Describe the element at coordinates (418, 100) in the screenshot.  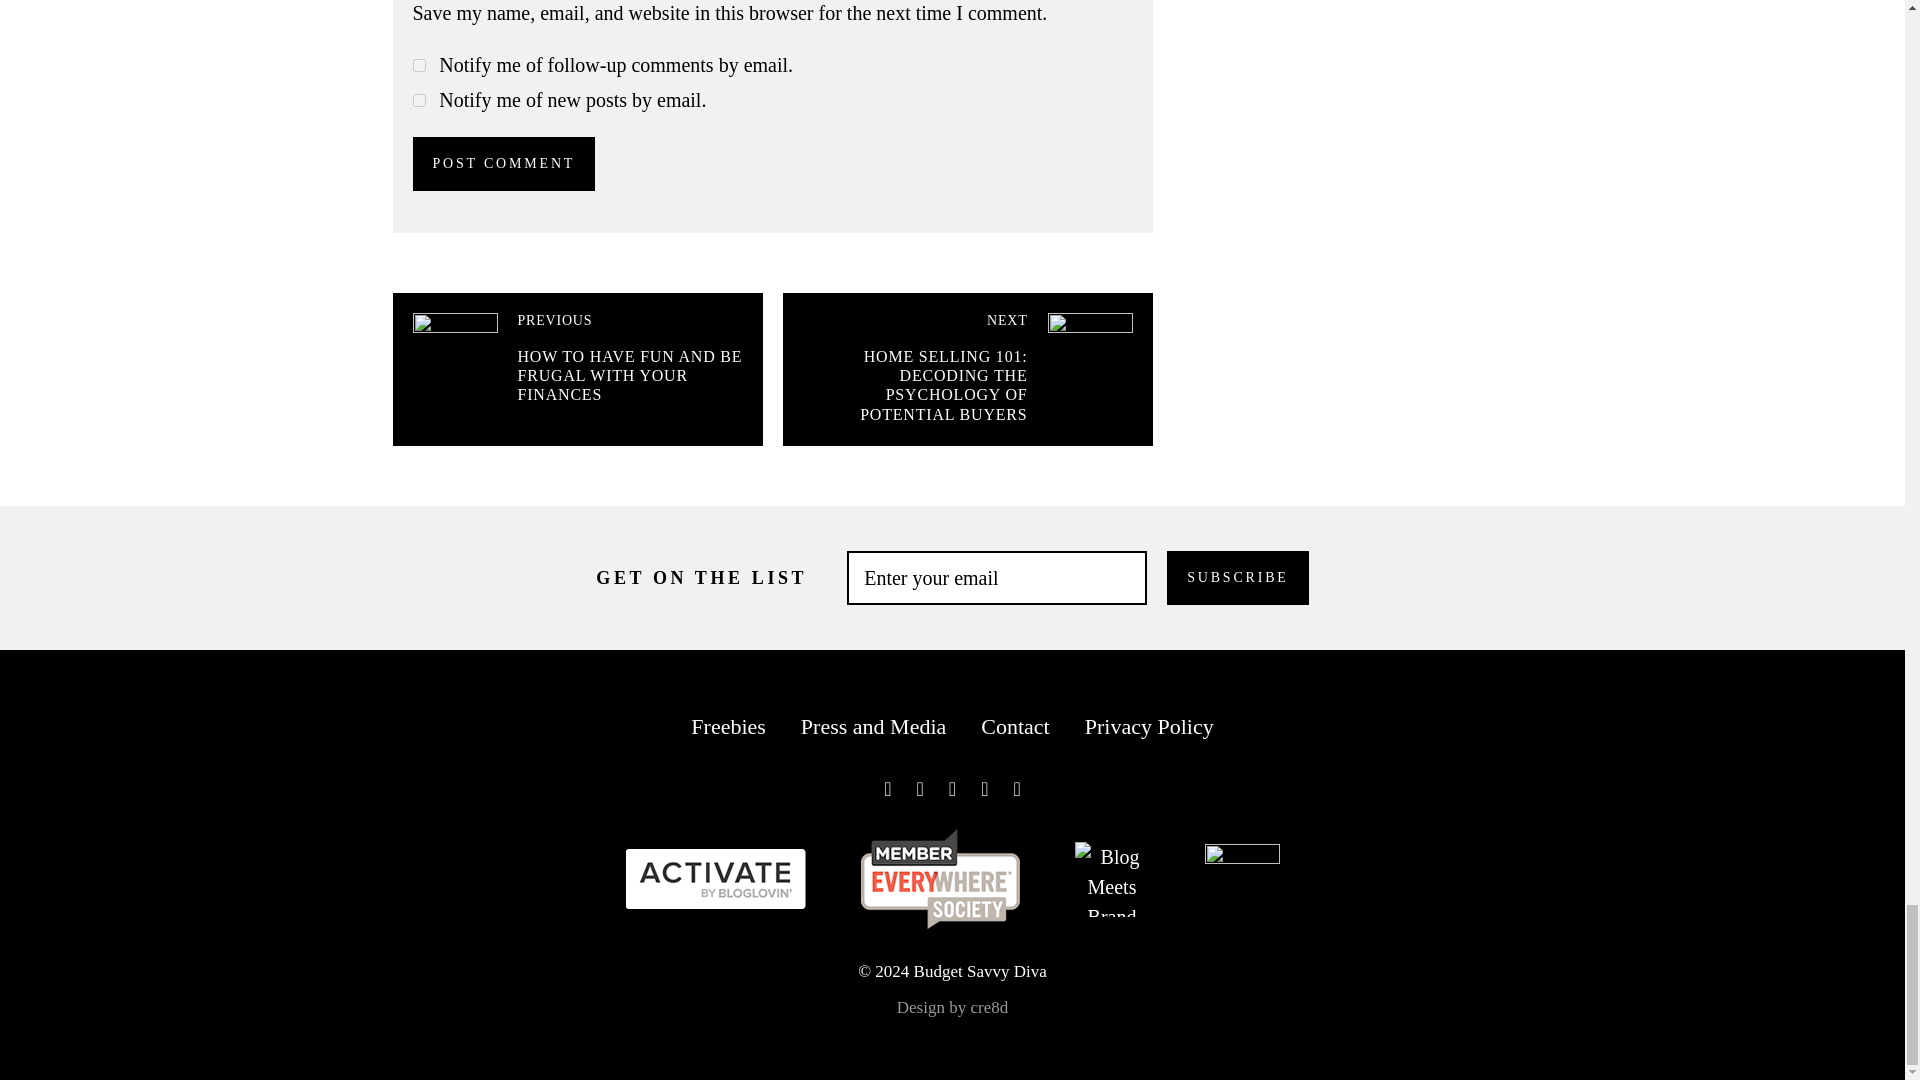
I see `subscribe` at that location.